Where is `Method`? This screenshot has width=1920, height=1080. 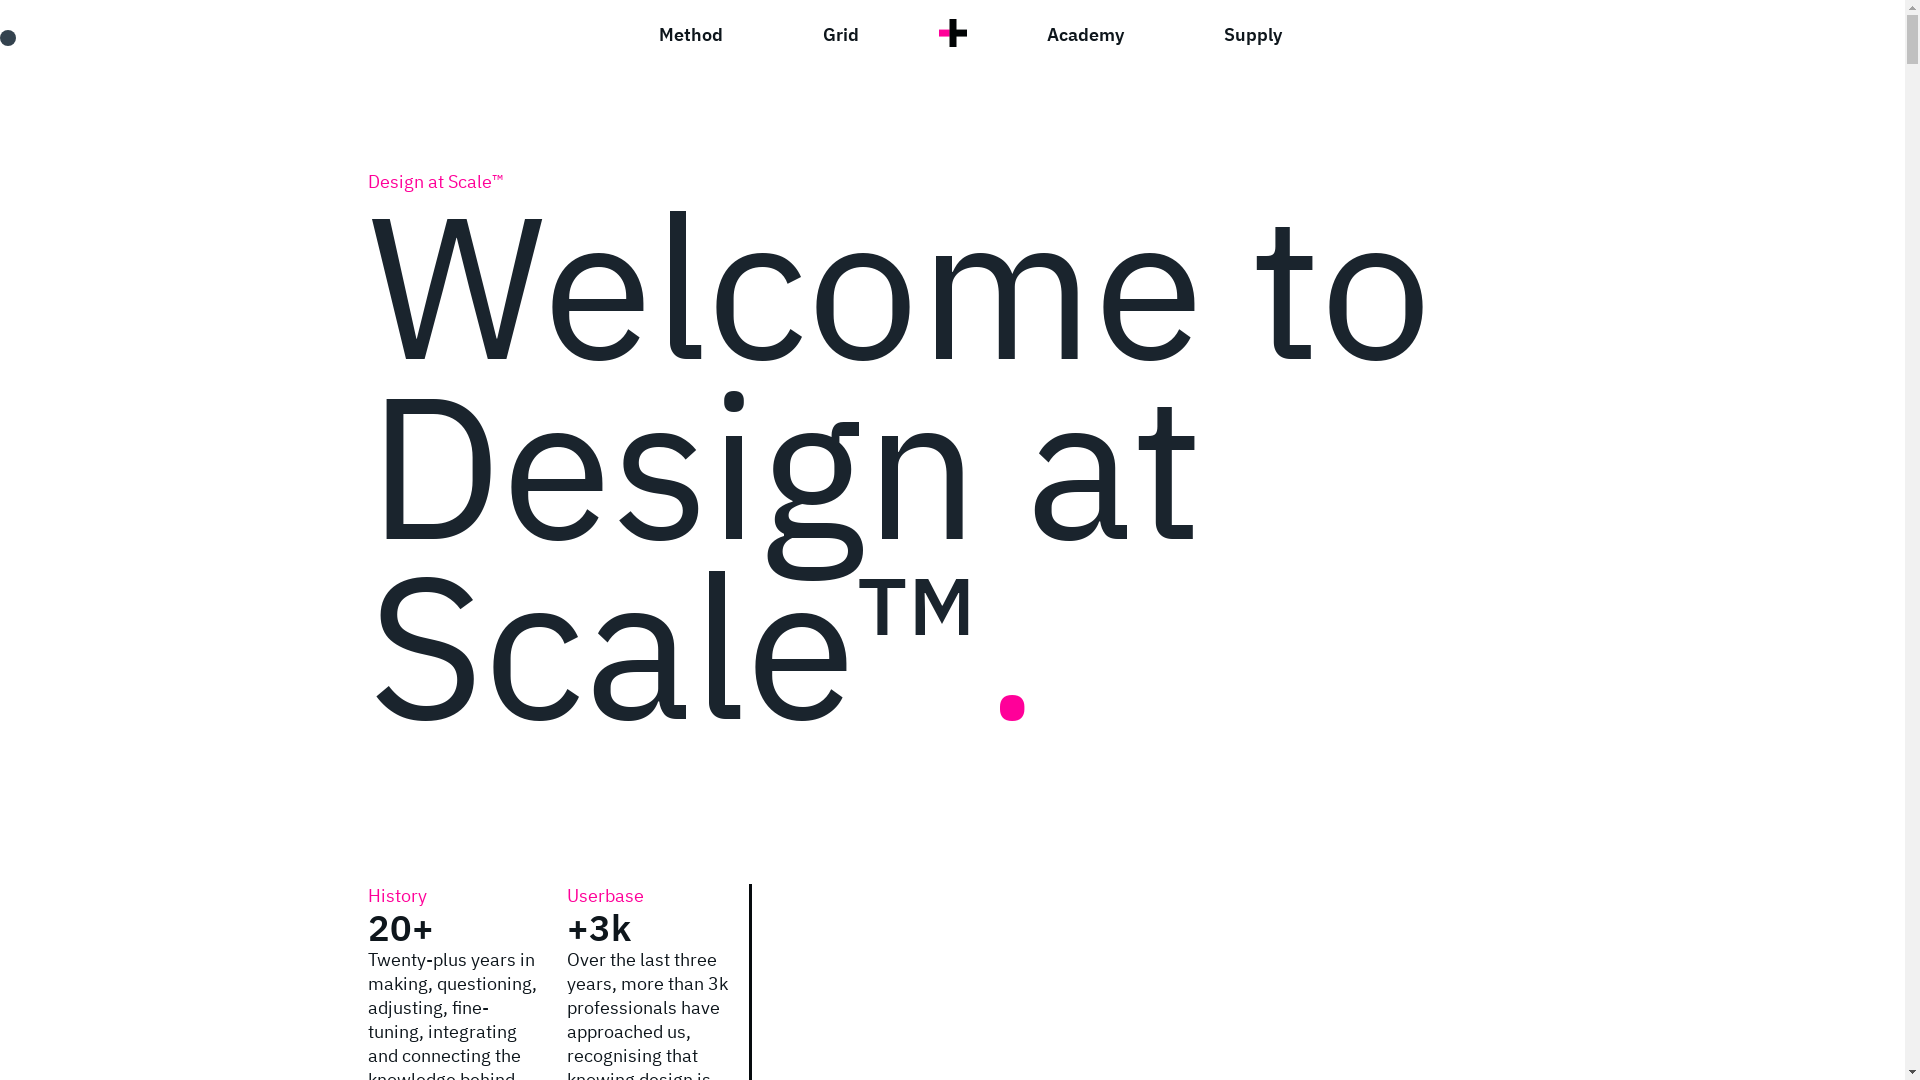 Method is located at coordinates (690, 32).